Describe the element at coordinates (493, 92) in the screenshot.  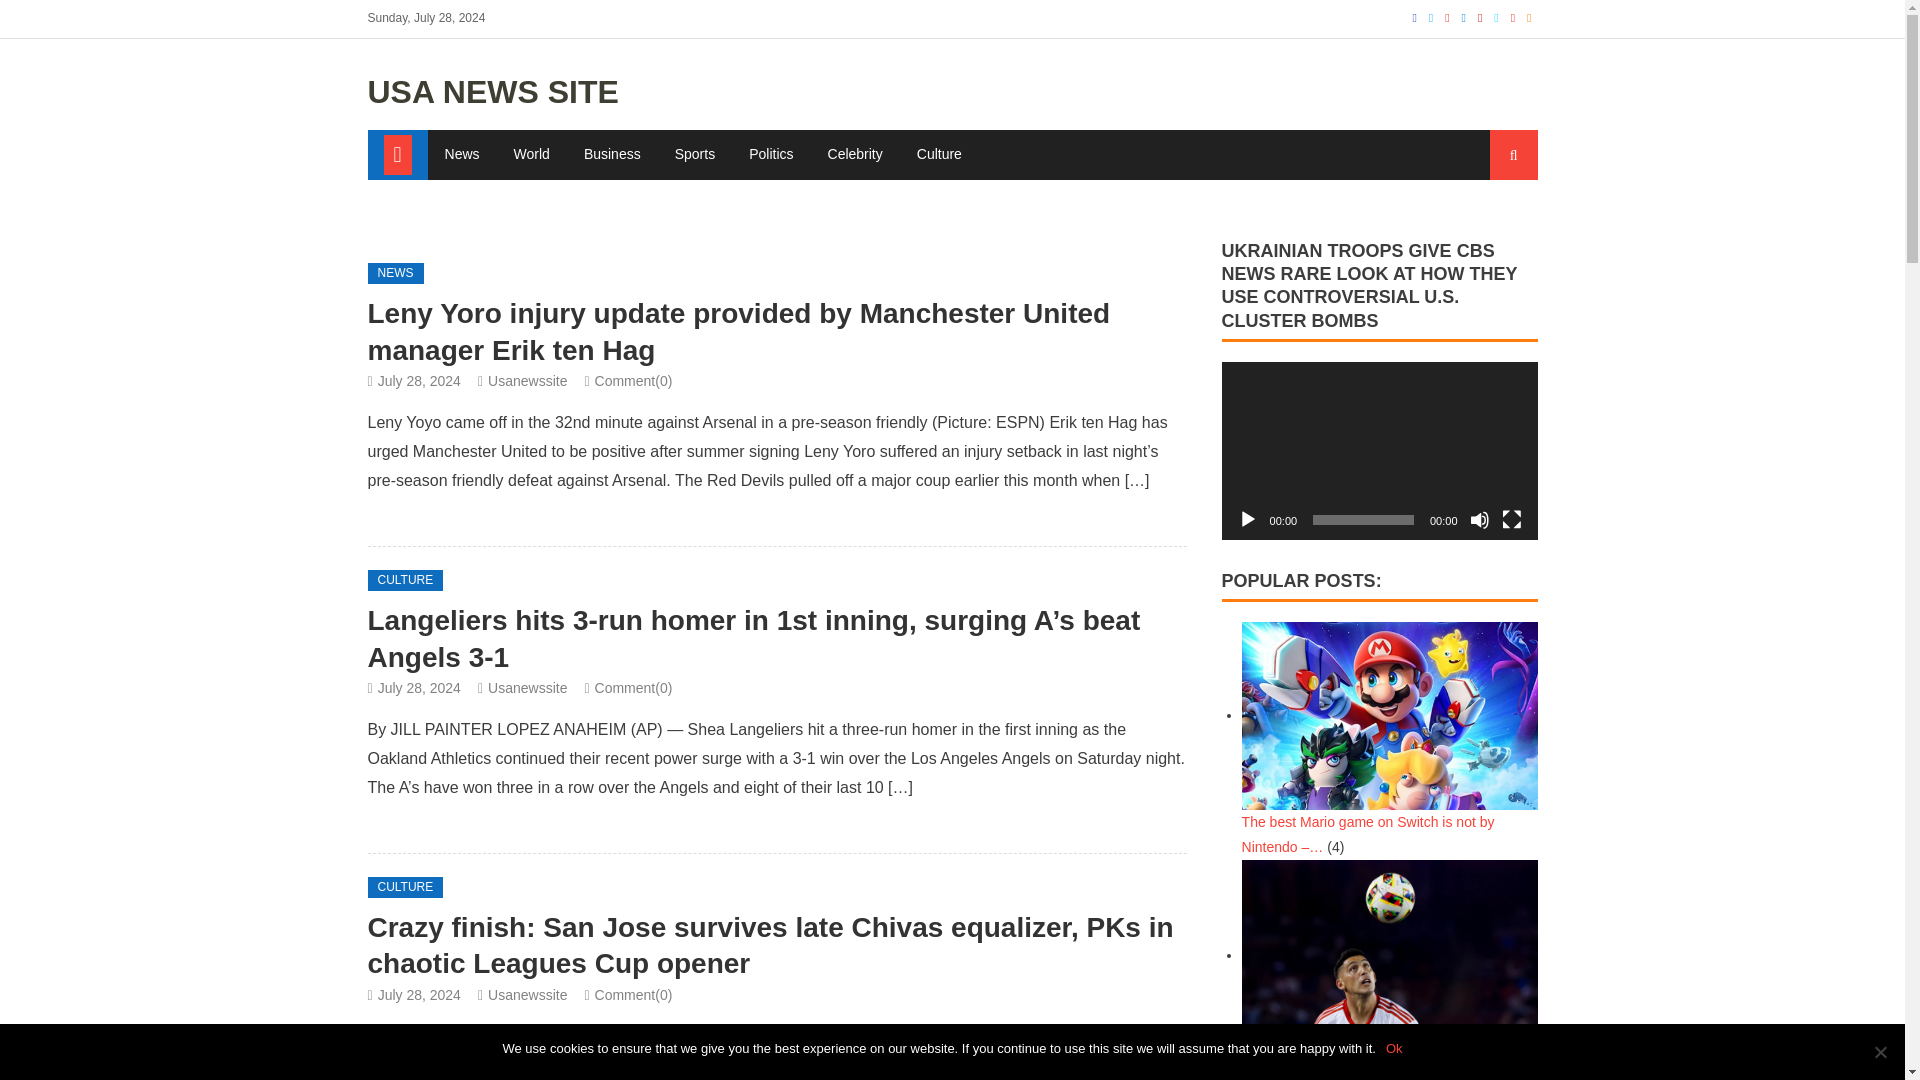
I see `USA NEWS SITE` at that location.